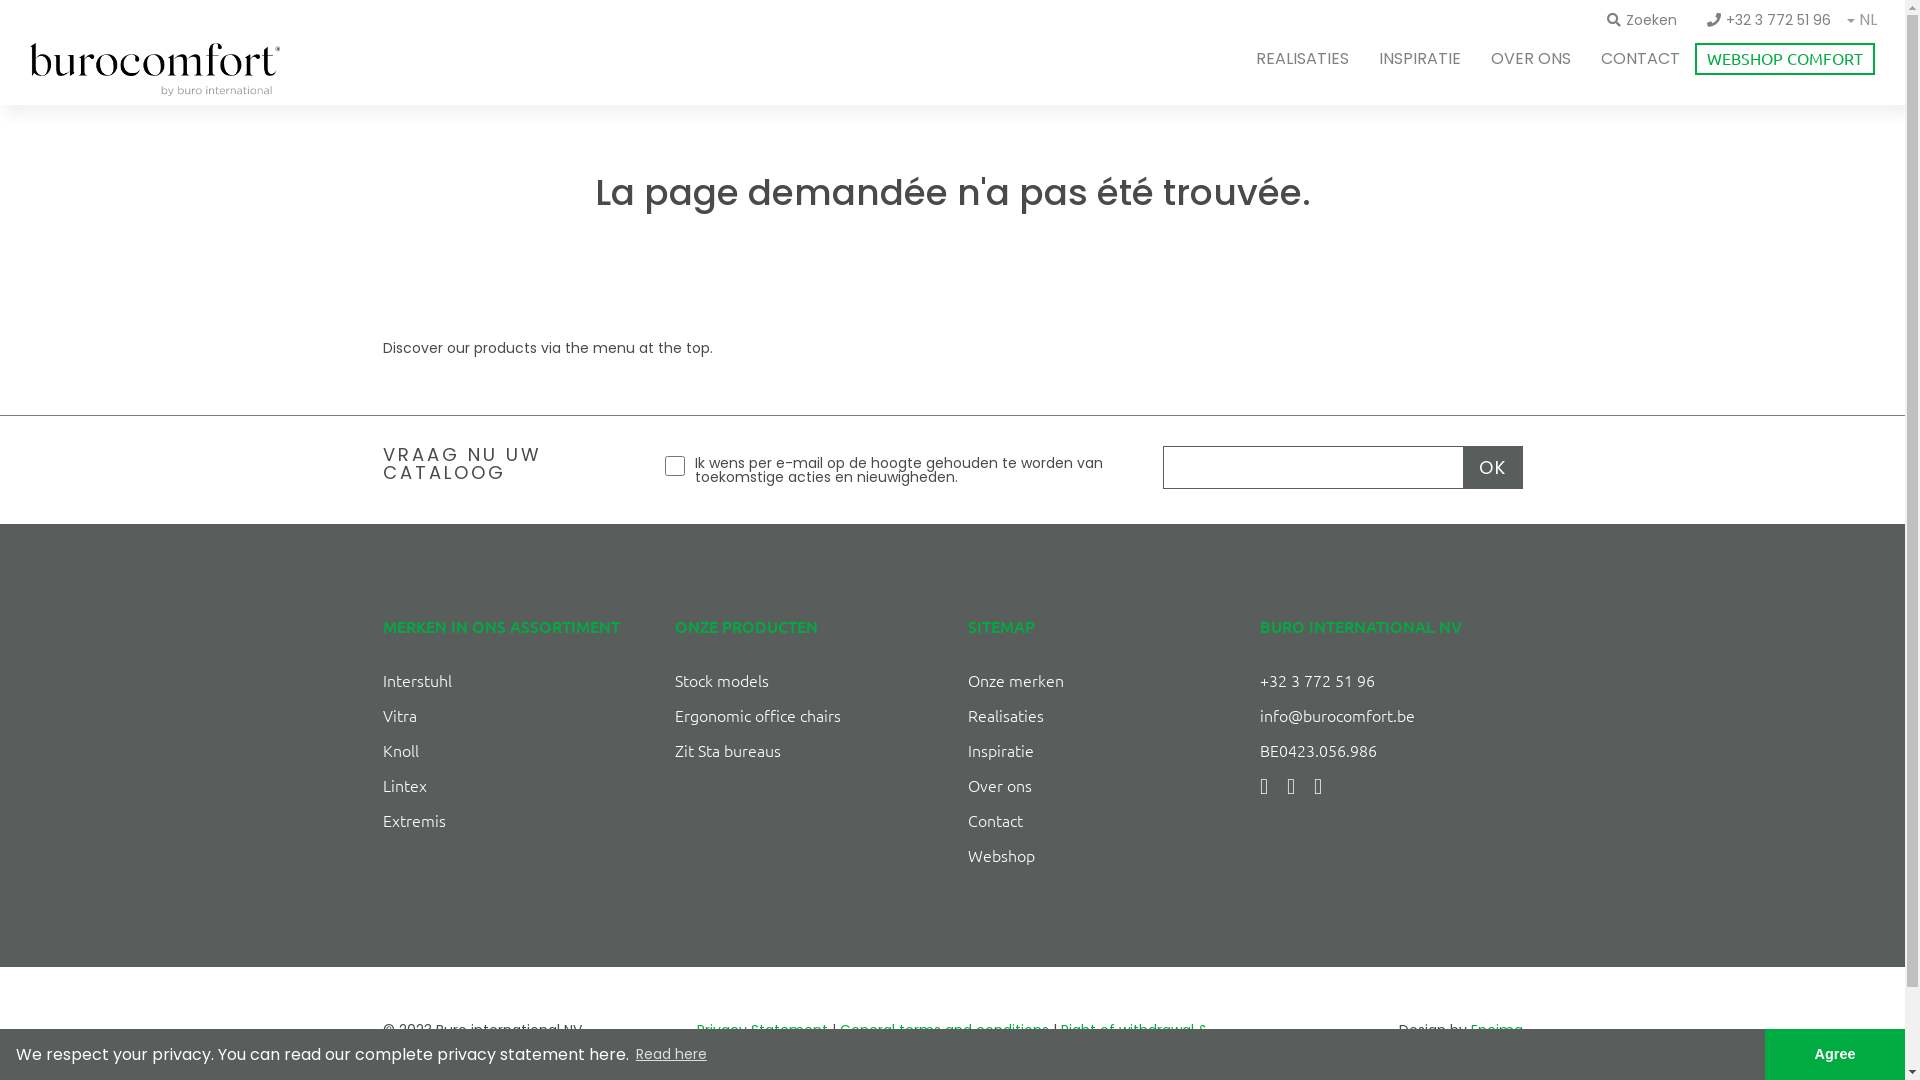 The height and width of the screenshot is (1080, 1920). I want to click on OK, so click(1492, 468).